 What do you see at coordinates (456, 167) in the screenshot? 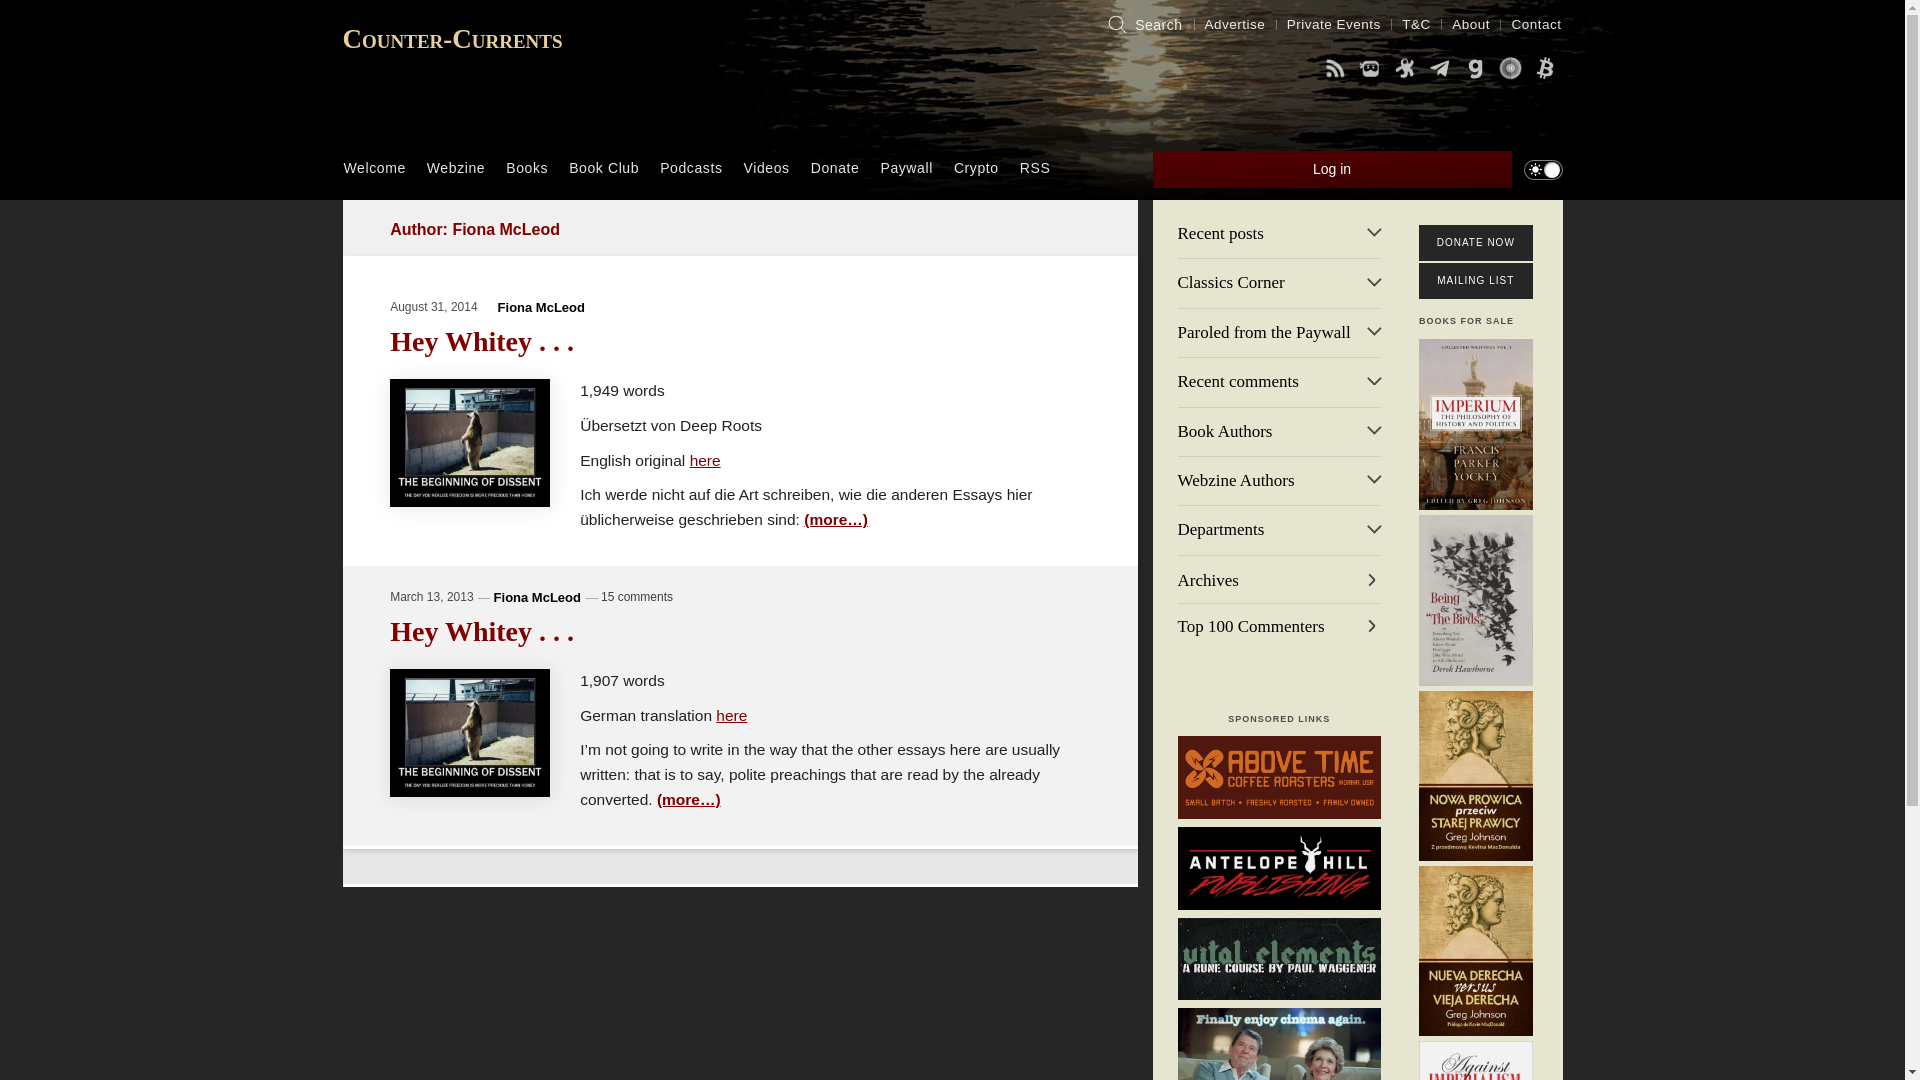
I see `Webzine` at bounding box center [456, 167].